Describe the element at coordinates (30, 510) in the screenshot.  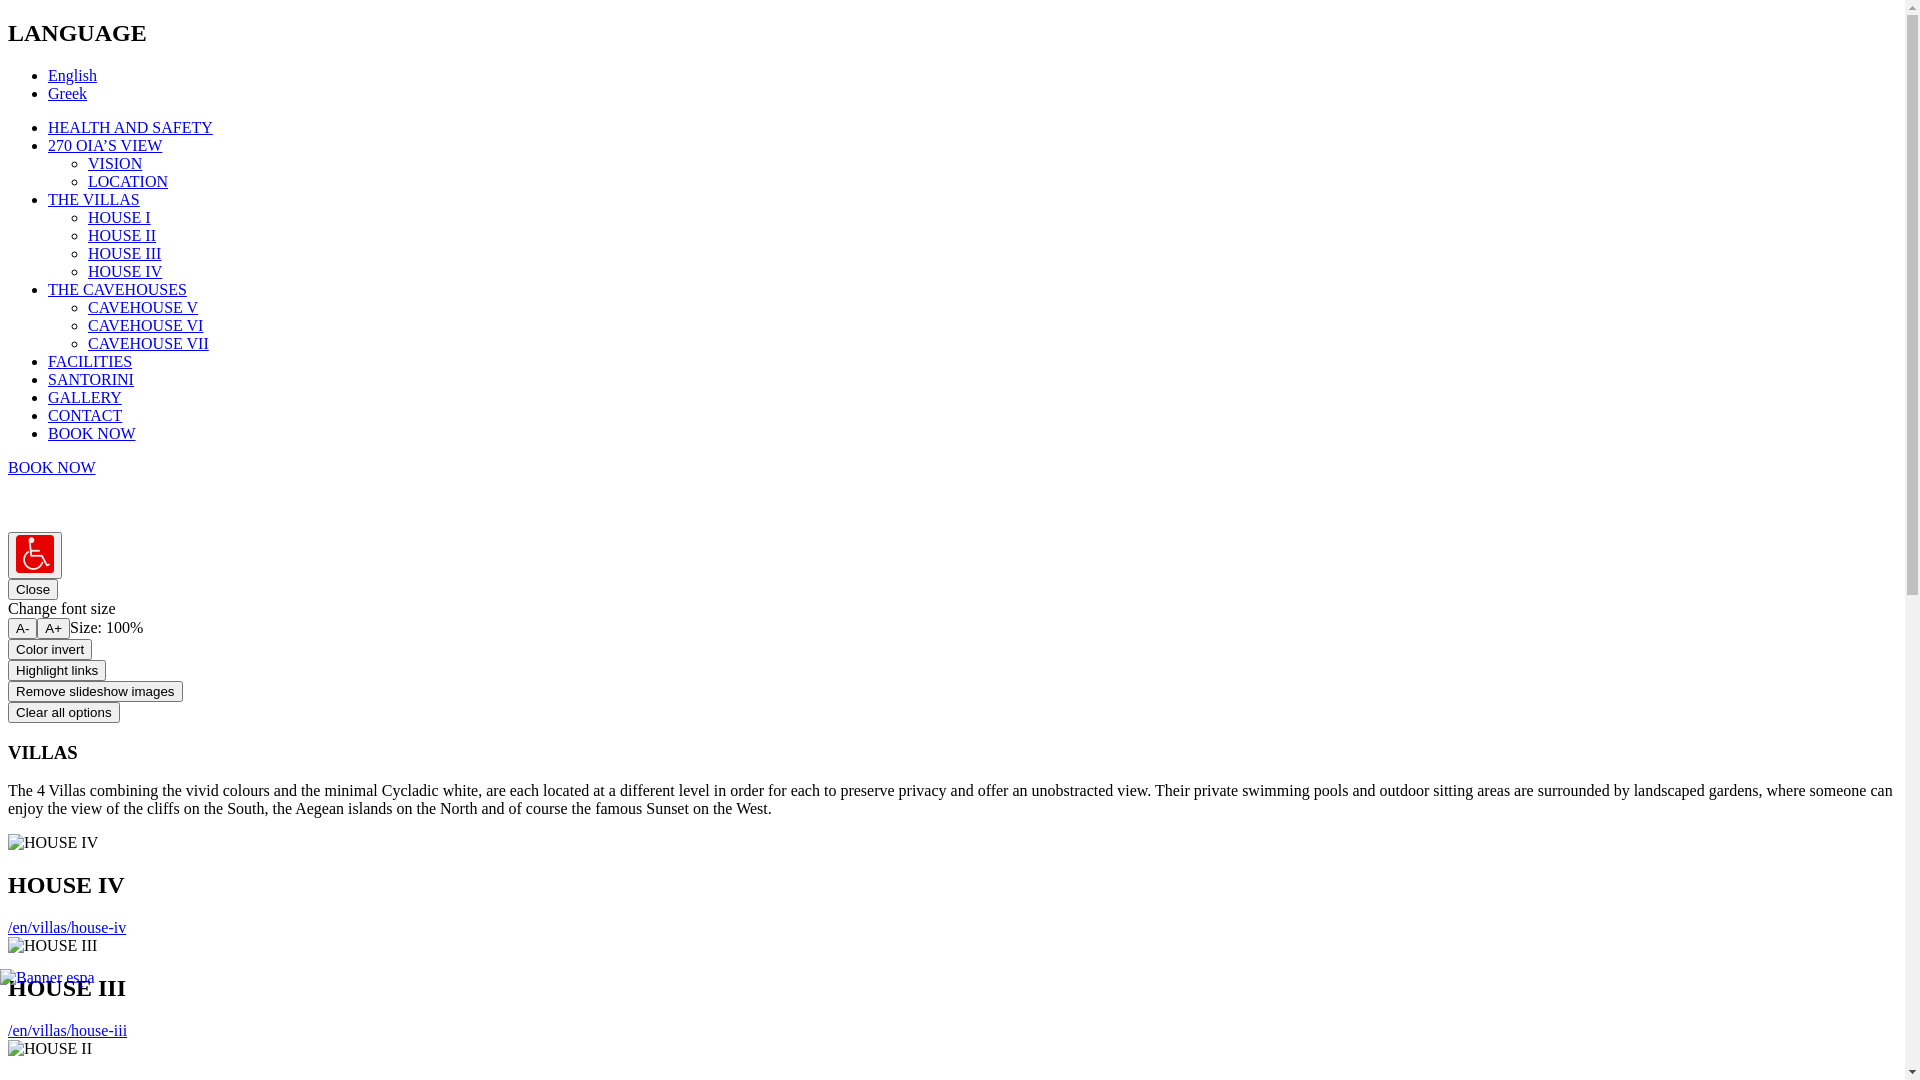
I see `MENU` at that location.